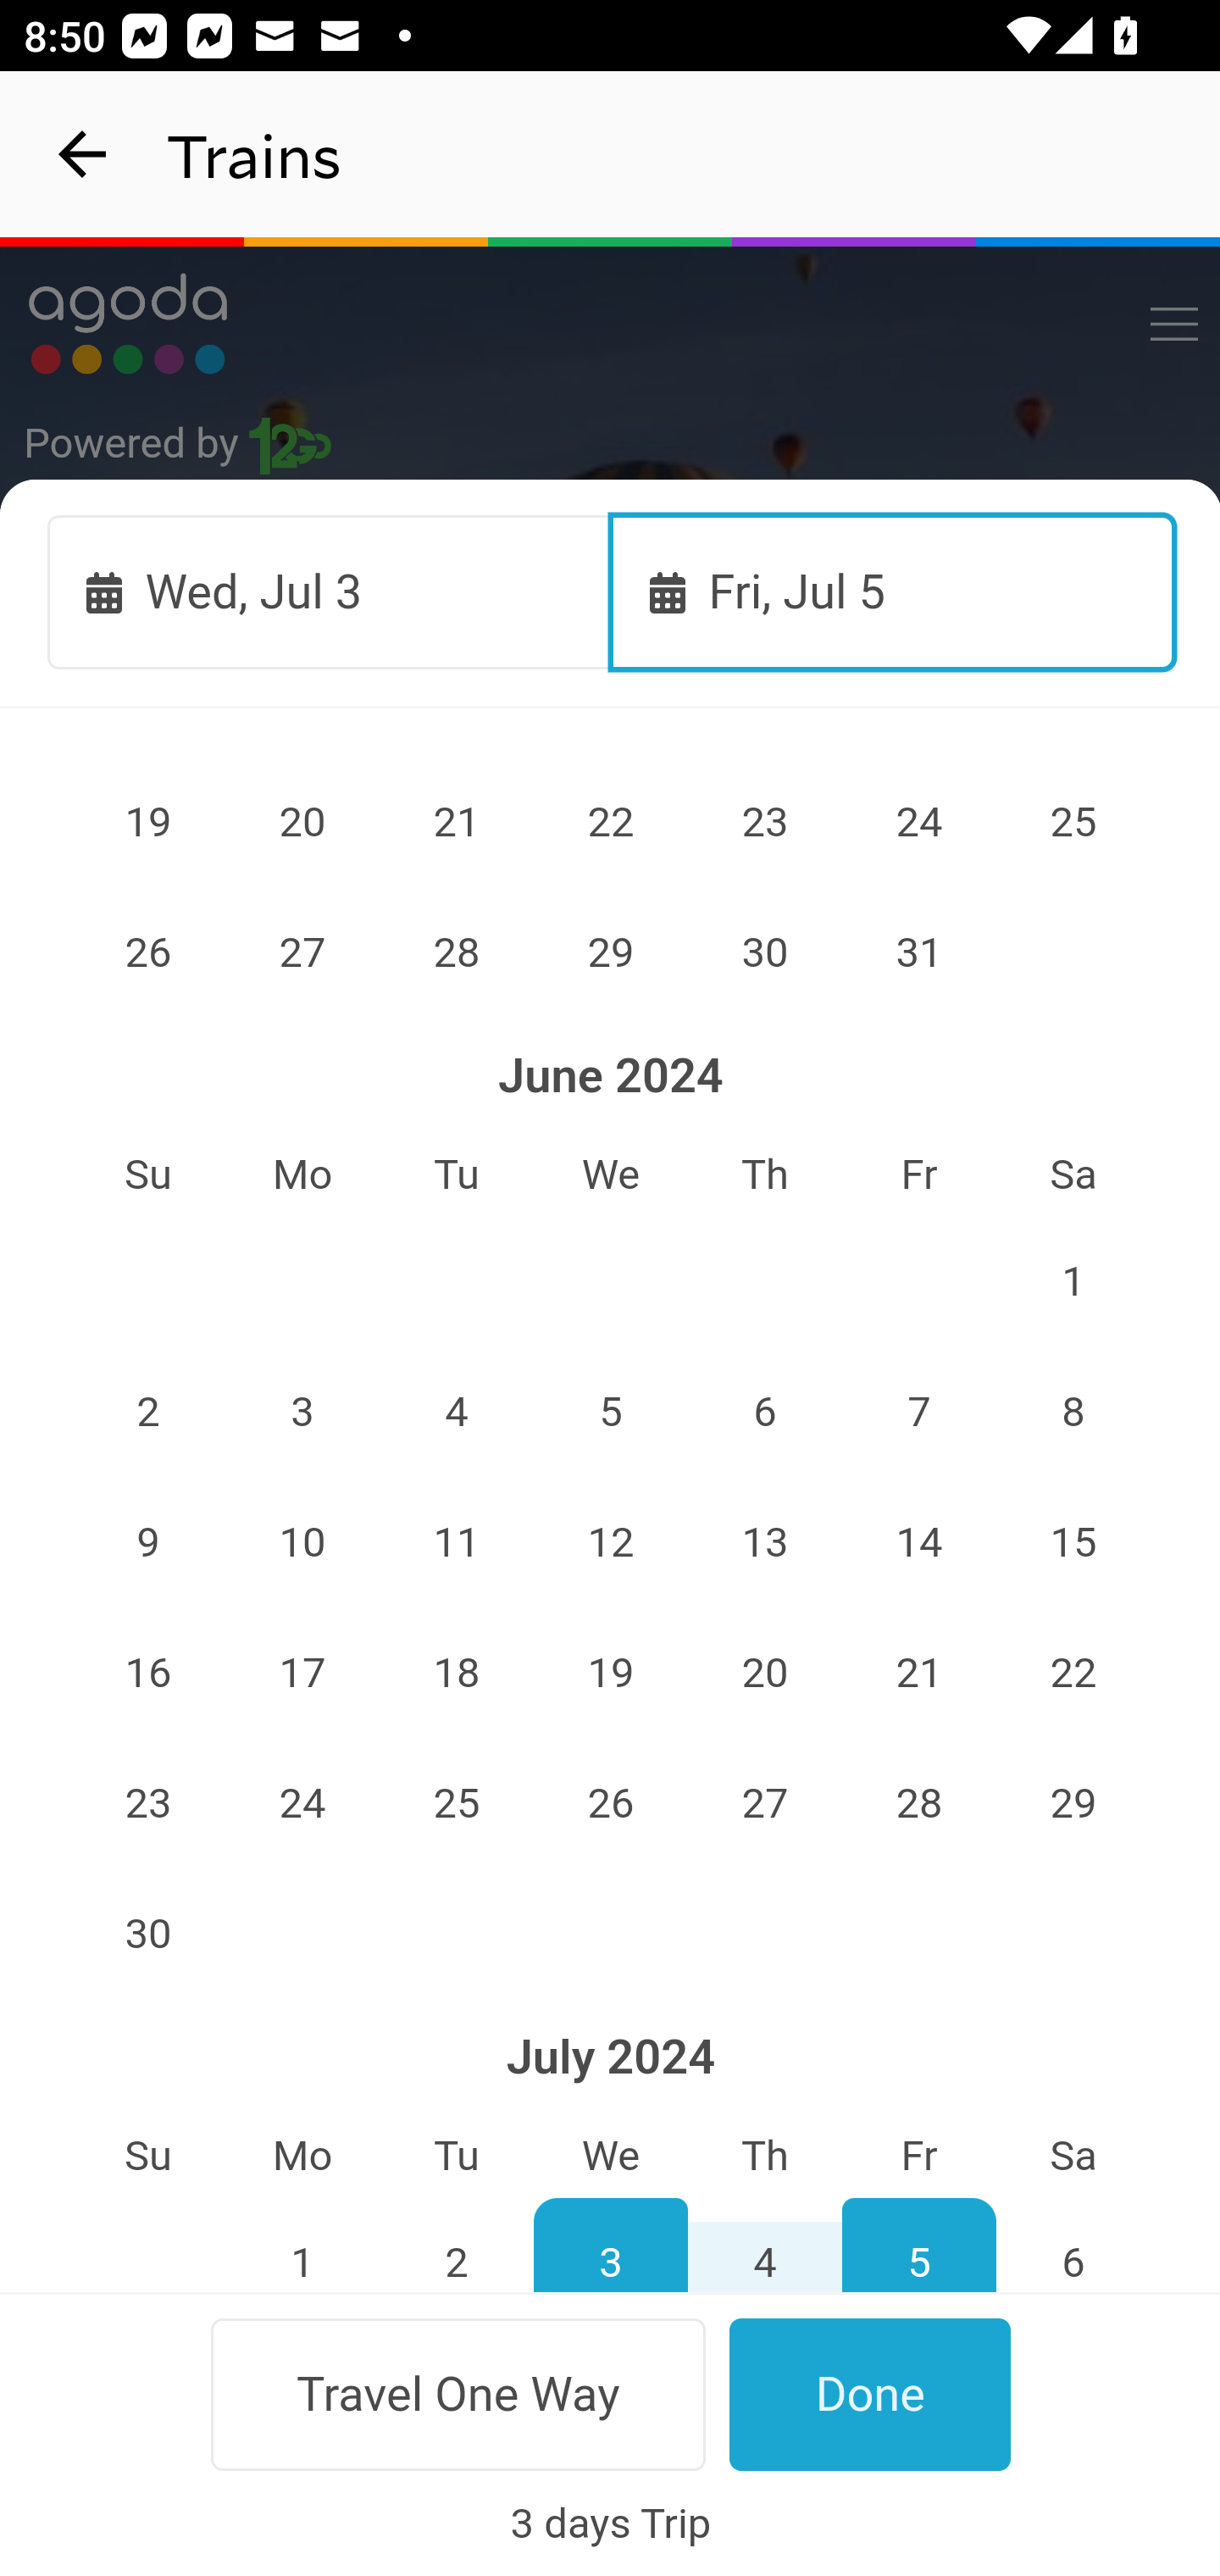 The width and height of the screenshot is (1220, 2576). What do you see at coordinates (1074, 1541) in the screenshot?
I see `15` at bounding box center [1074, 1541].